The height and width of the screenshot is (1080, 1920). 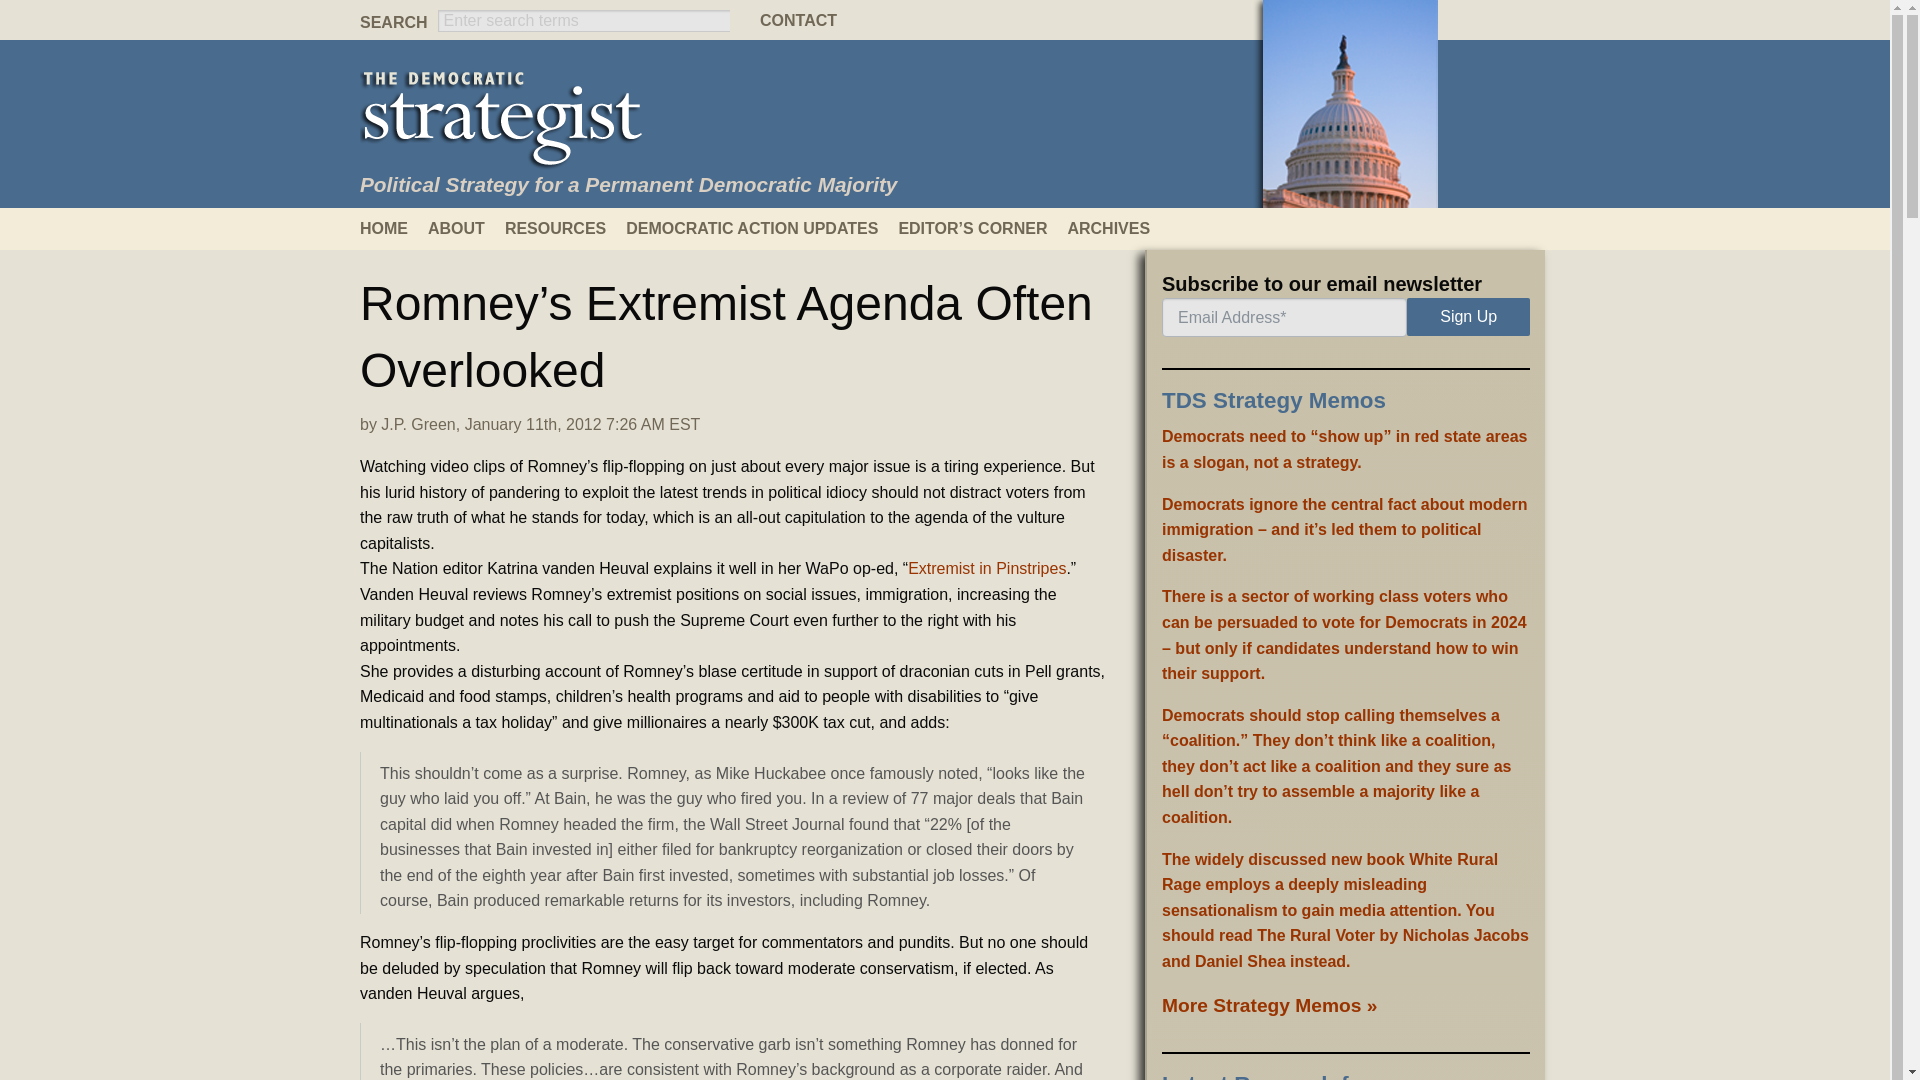 I want to click on Posts by J.P. Green, so click(x=418, y=424).